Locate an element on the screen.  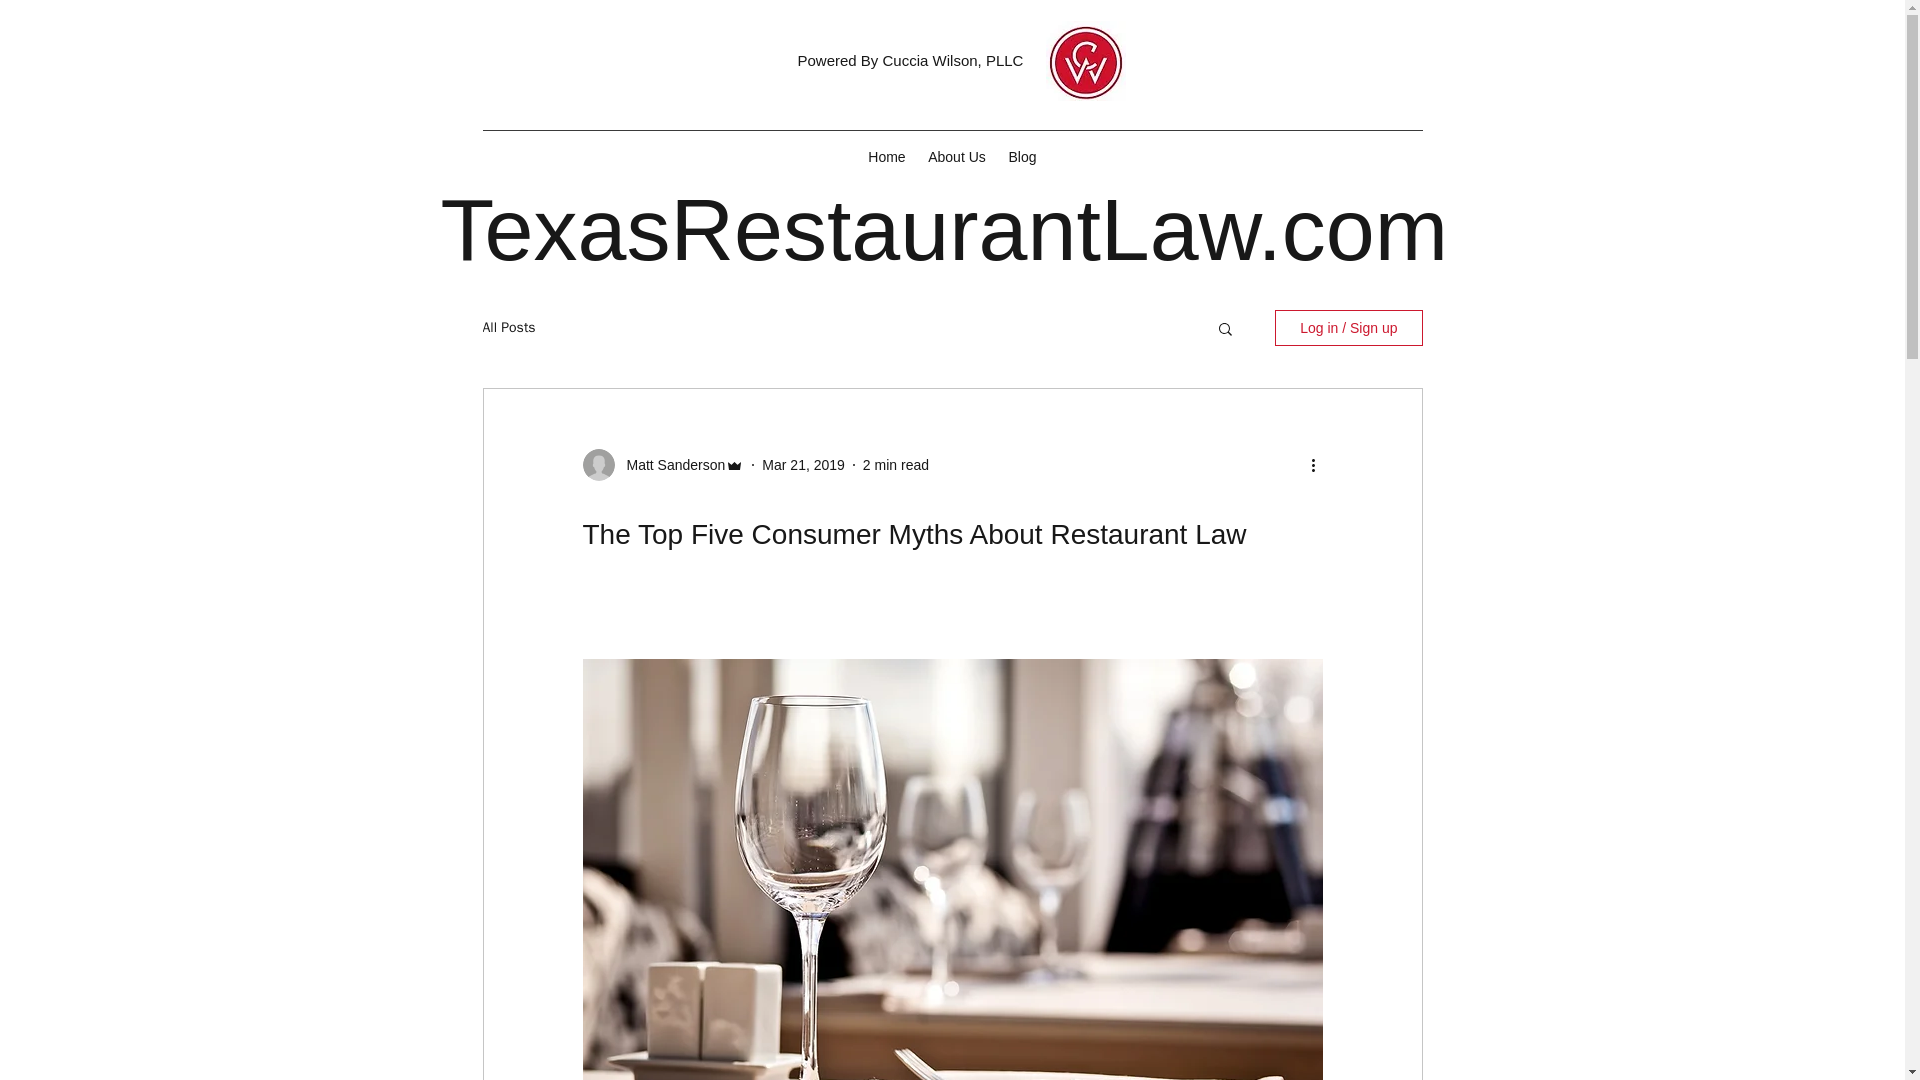
Blog is located at coordinates (1023, 156).